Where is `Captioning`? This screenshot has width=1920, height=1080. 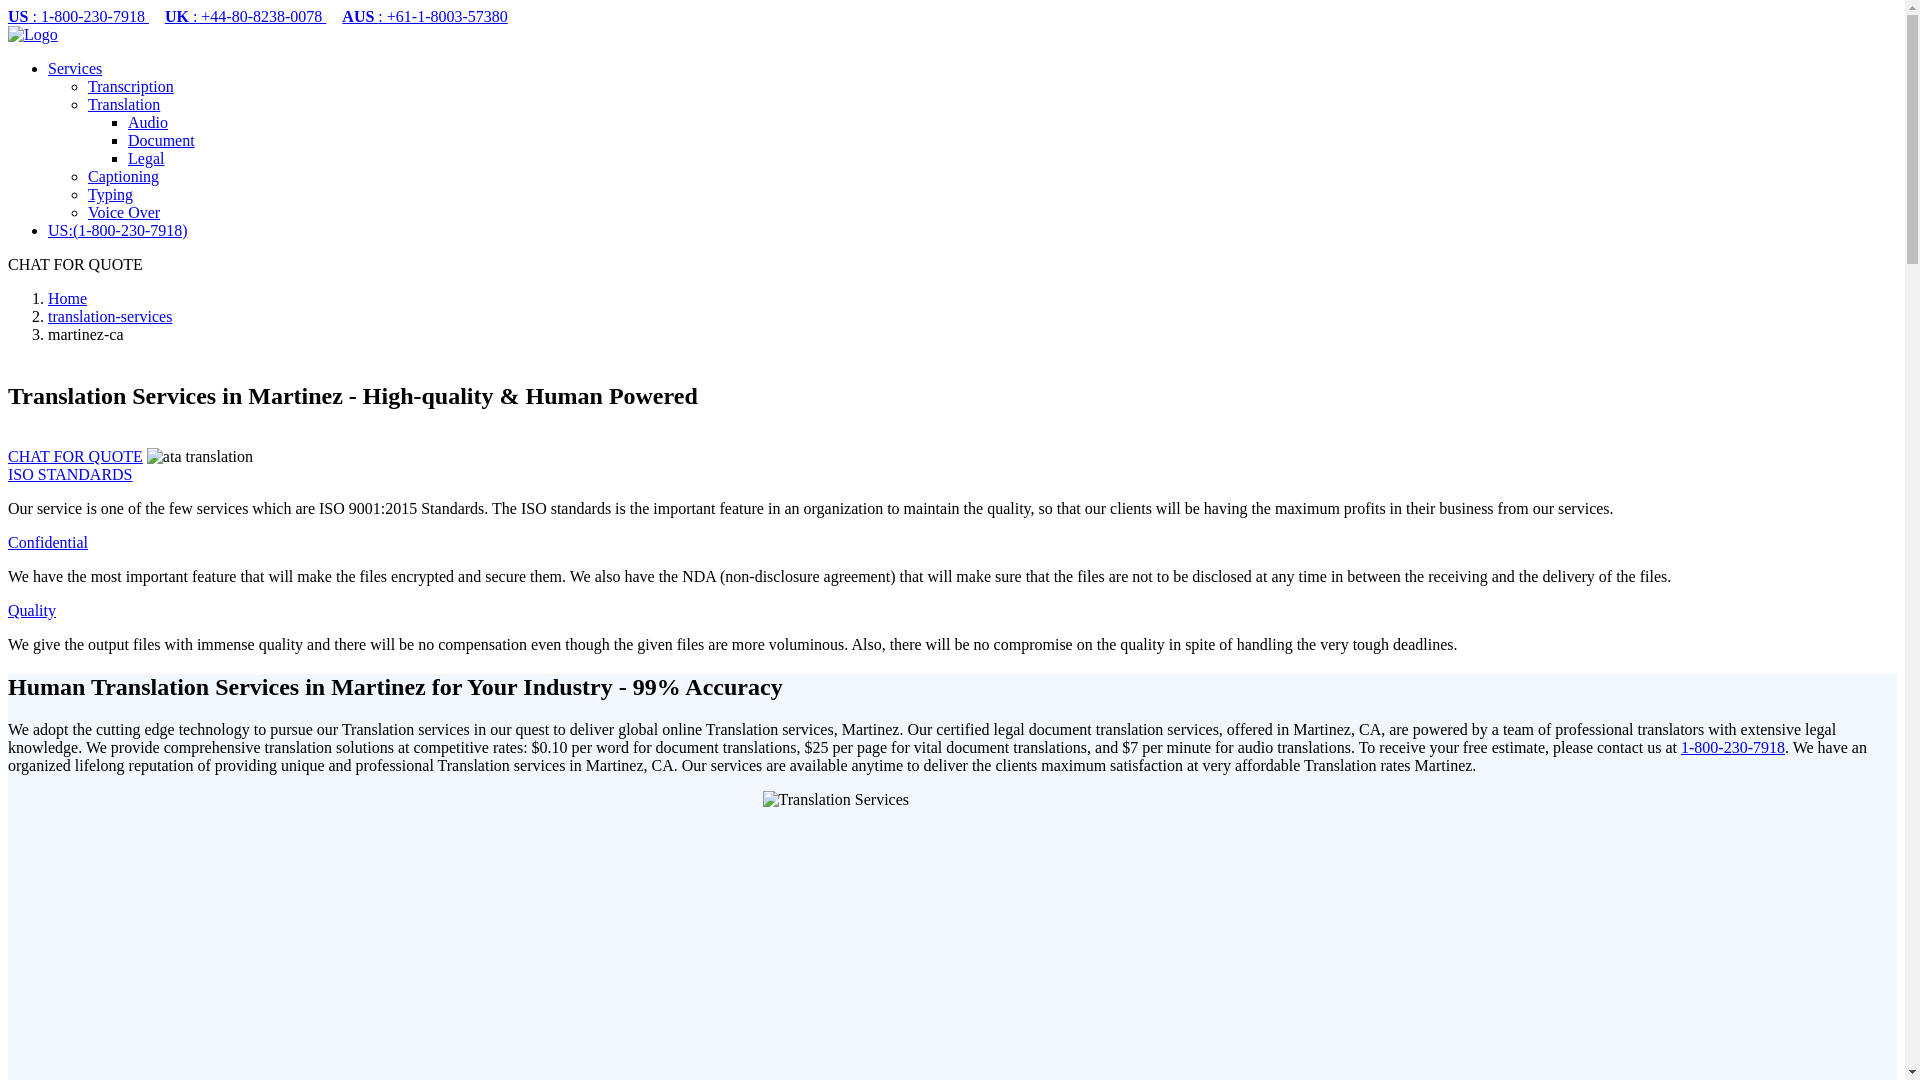
Captioning is located at coordinates (124, 176).